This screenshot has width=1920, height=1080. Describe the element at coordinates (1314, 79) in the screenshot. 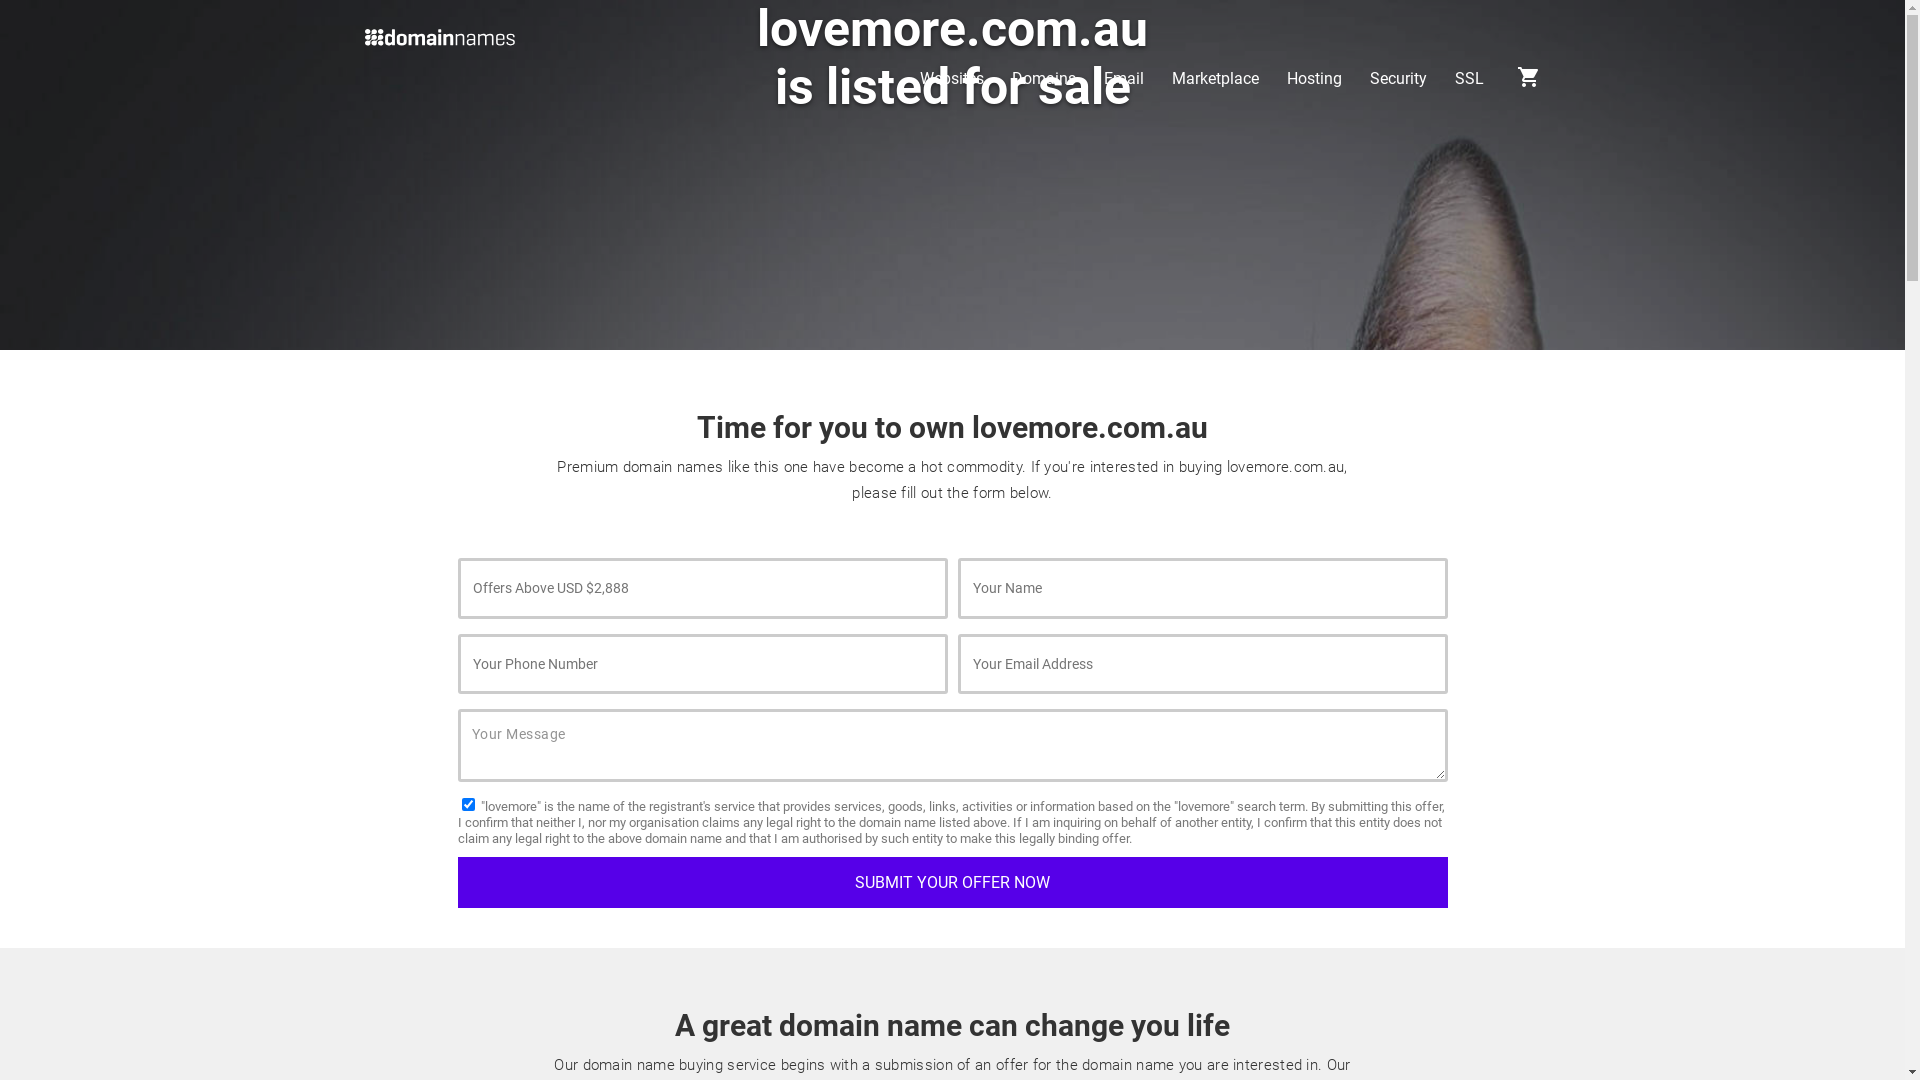

I see `Hosting` at that location.